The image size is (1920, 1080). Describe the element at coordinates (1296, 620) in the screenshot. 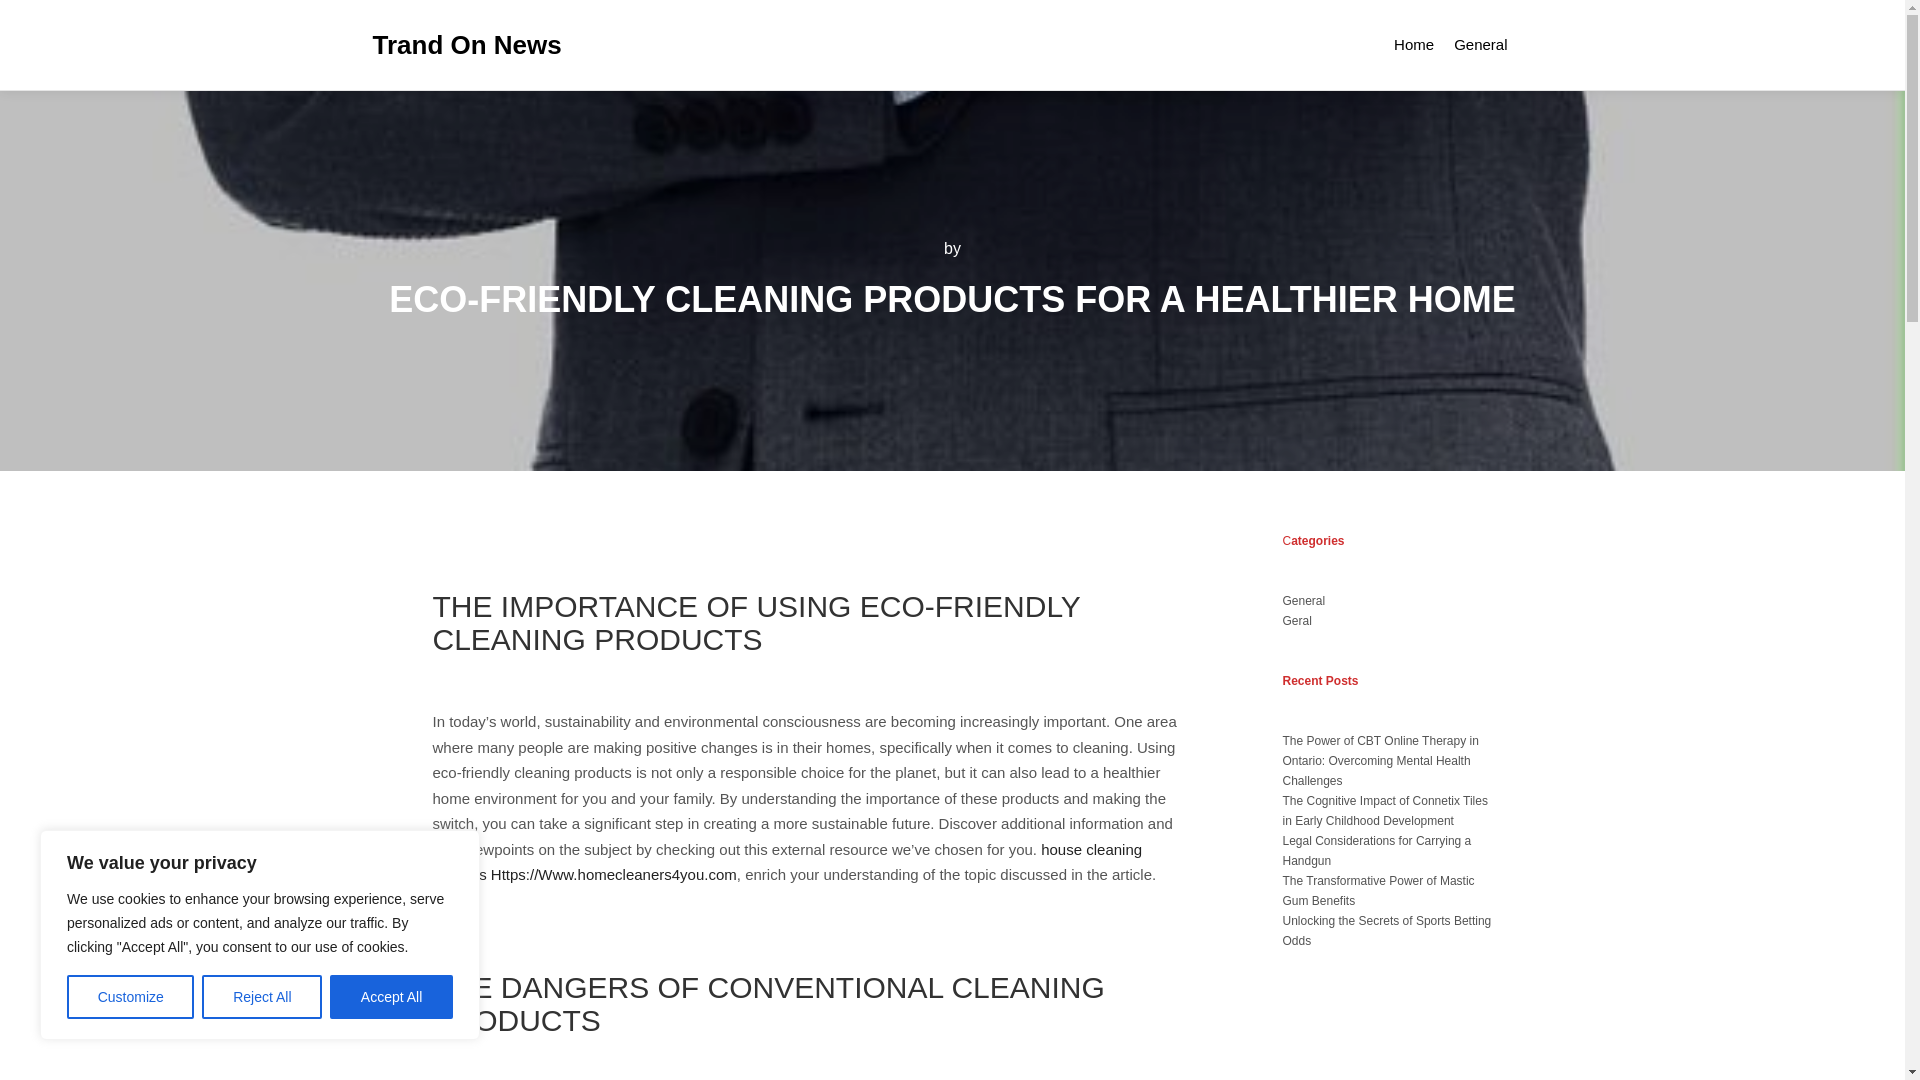

I see `Geral` at that location.